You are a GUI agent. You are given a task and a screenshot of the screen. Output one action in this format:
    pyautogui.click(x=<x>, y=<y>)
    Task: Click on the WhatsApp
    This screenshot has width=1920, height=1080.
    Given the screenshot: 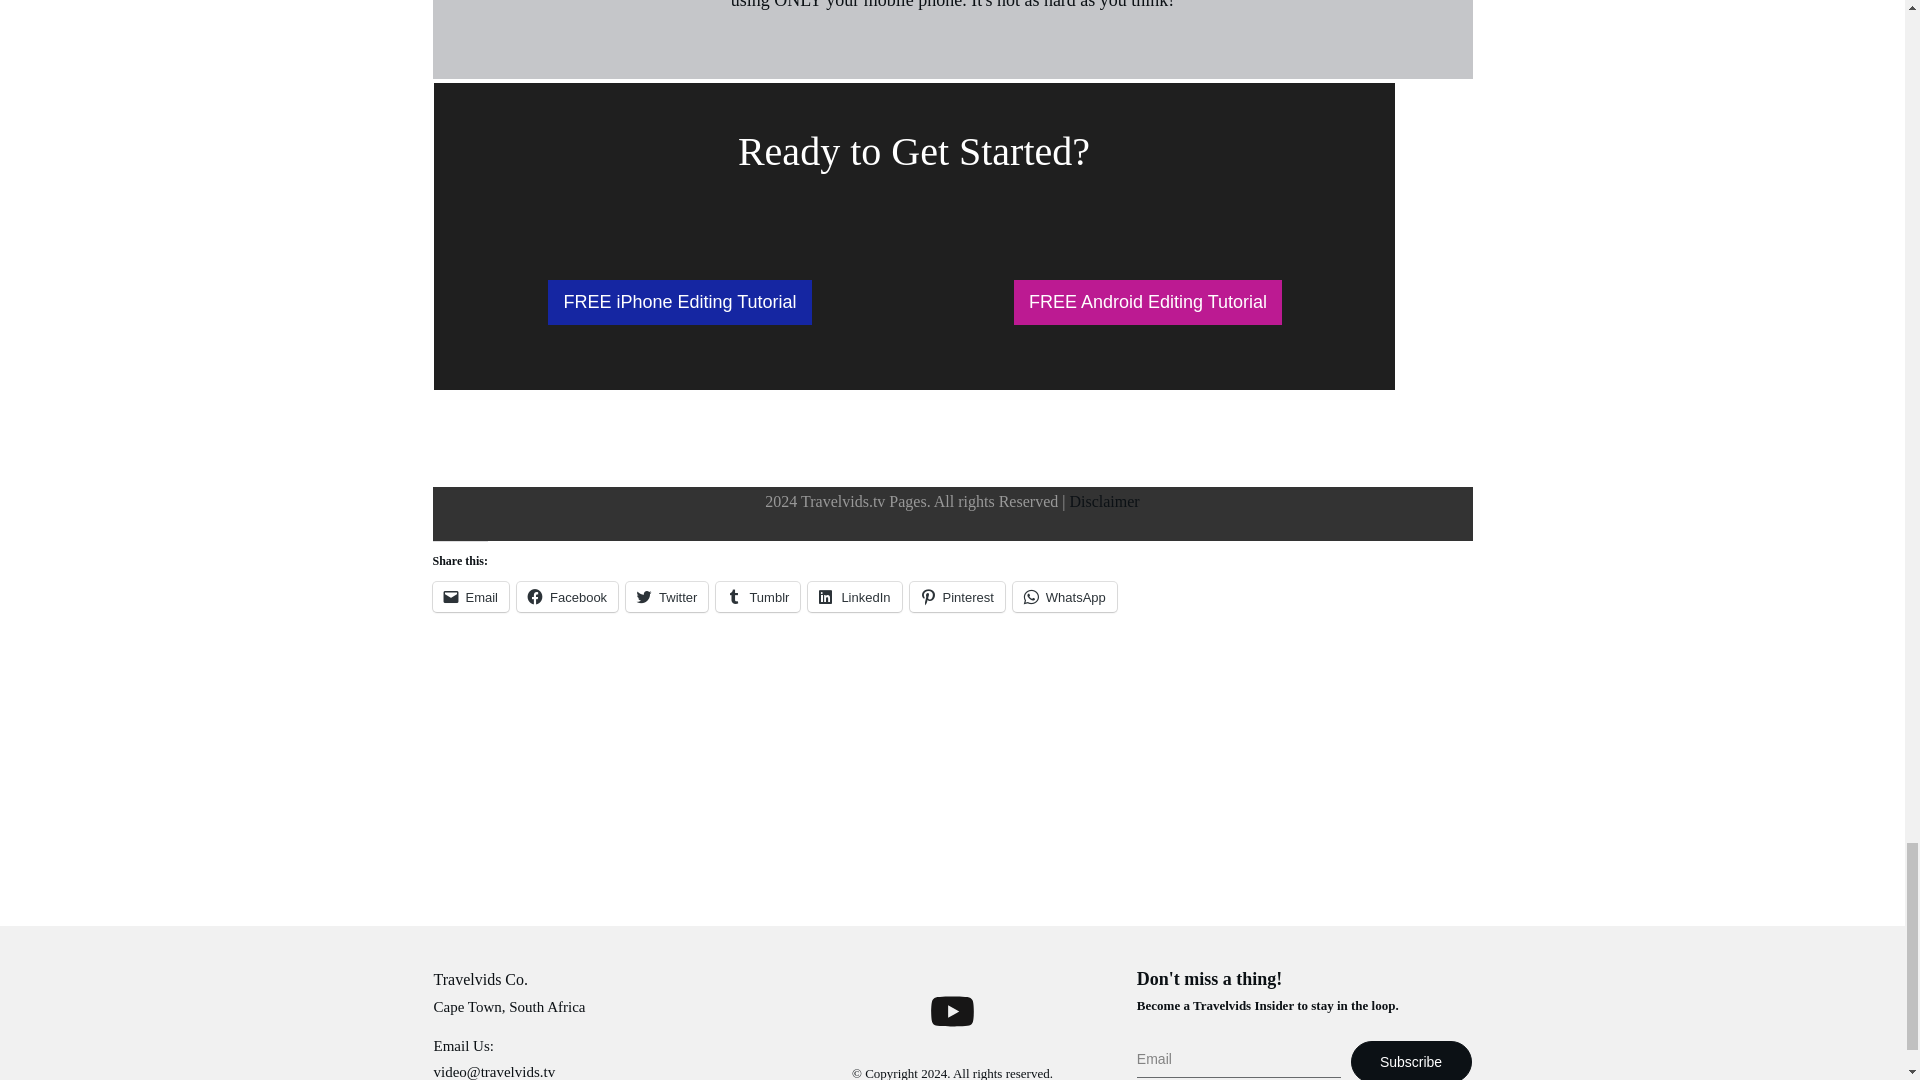 What is the action you would take?
    pyautogui.click(x=1065, y=597)
    